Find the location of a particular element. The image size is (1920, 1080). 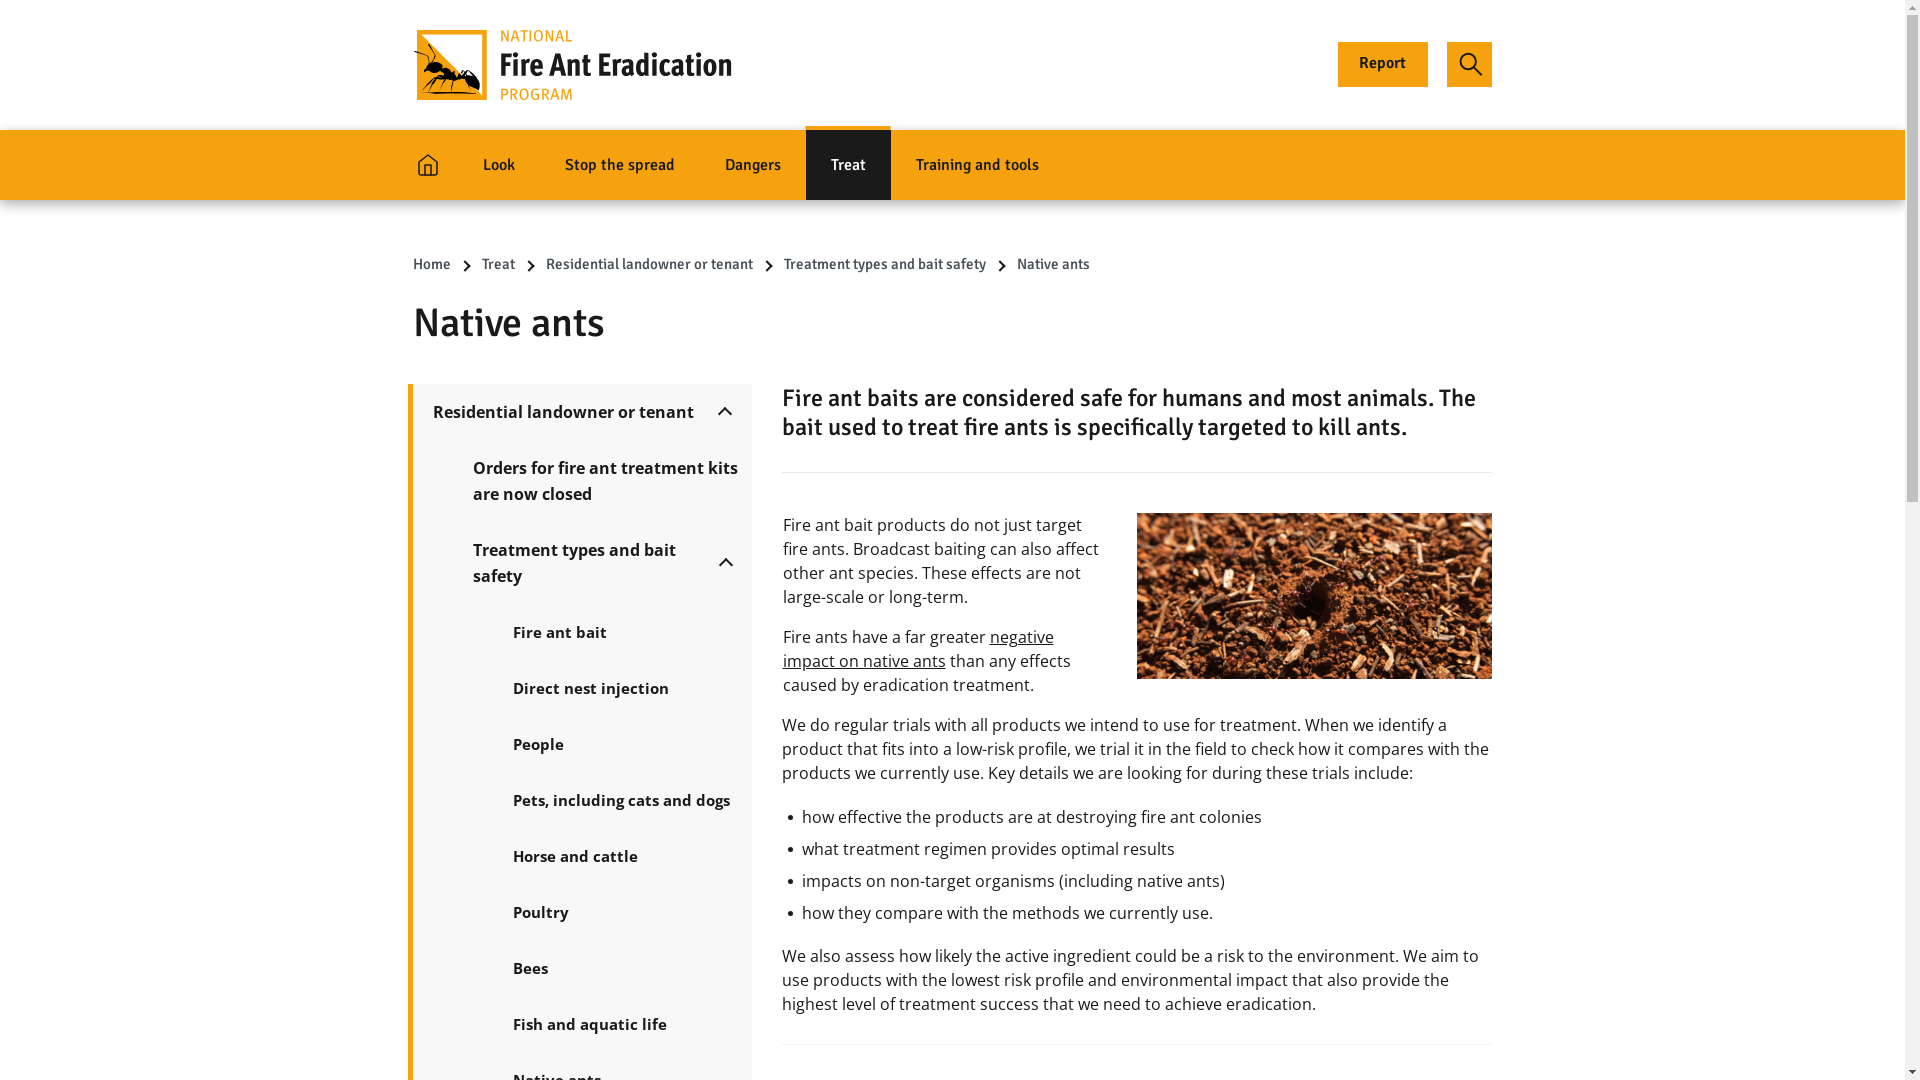

Site Logo is located at coordinates (572, 65).